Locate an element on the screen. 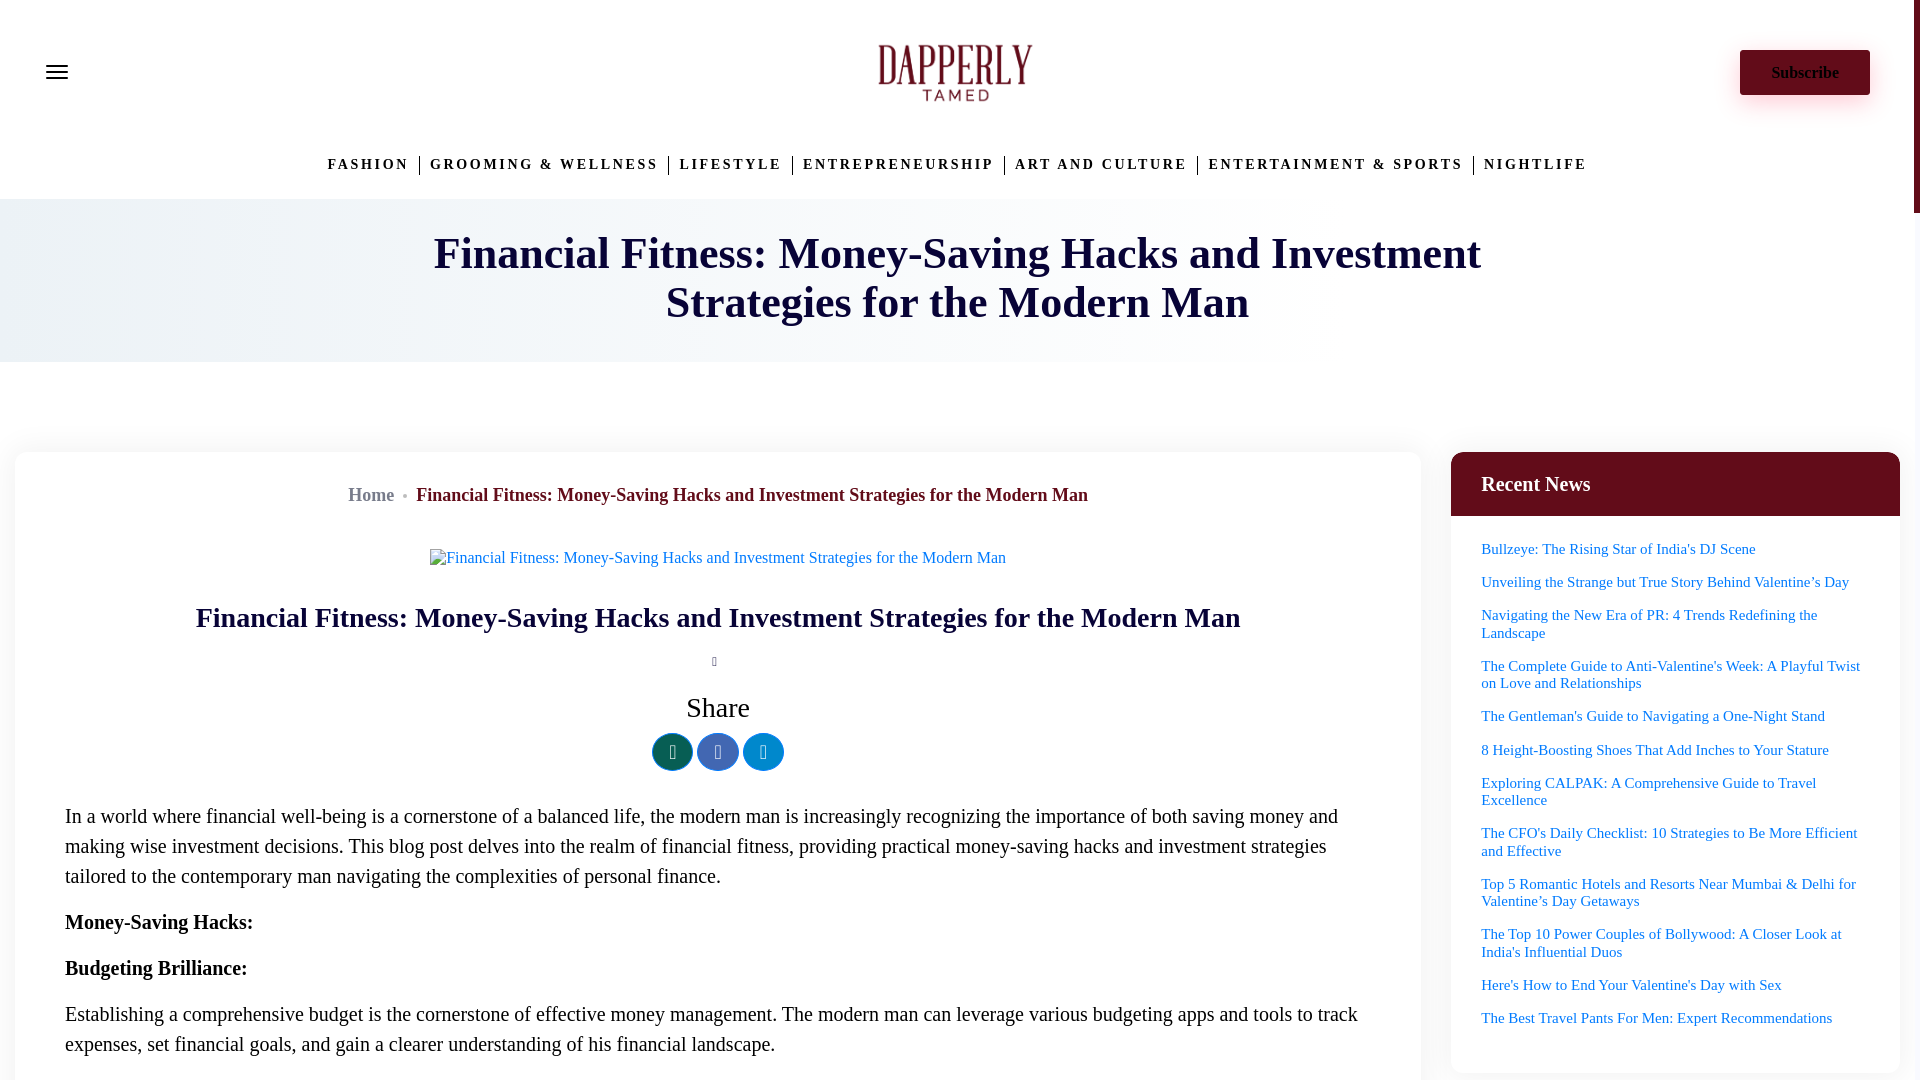 The height and width of the screenshot is (1080, 1920). Bullzeye: The Rising Star of India's DJ Scene is located at coordinates (1617, 549).